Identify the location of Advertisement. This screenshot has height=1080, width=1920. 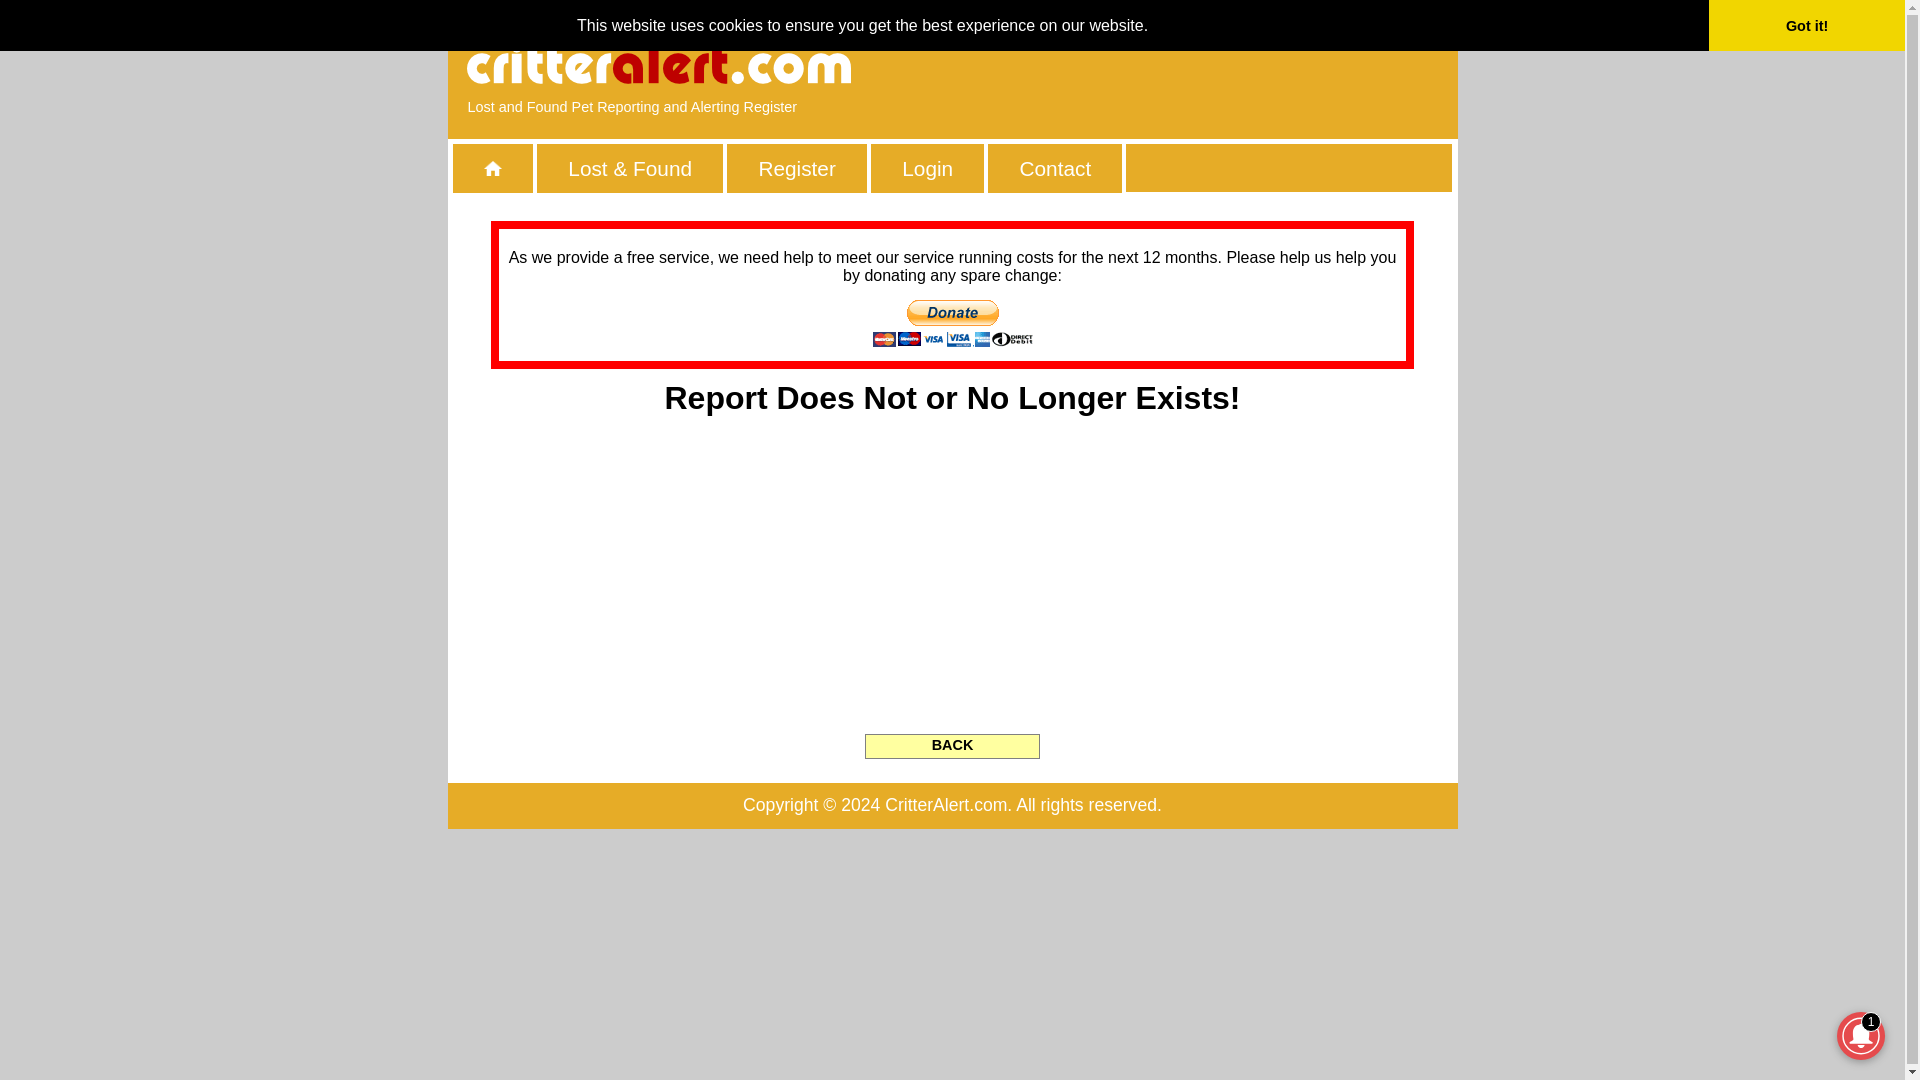
(1207, 64).